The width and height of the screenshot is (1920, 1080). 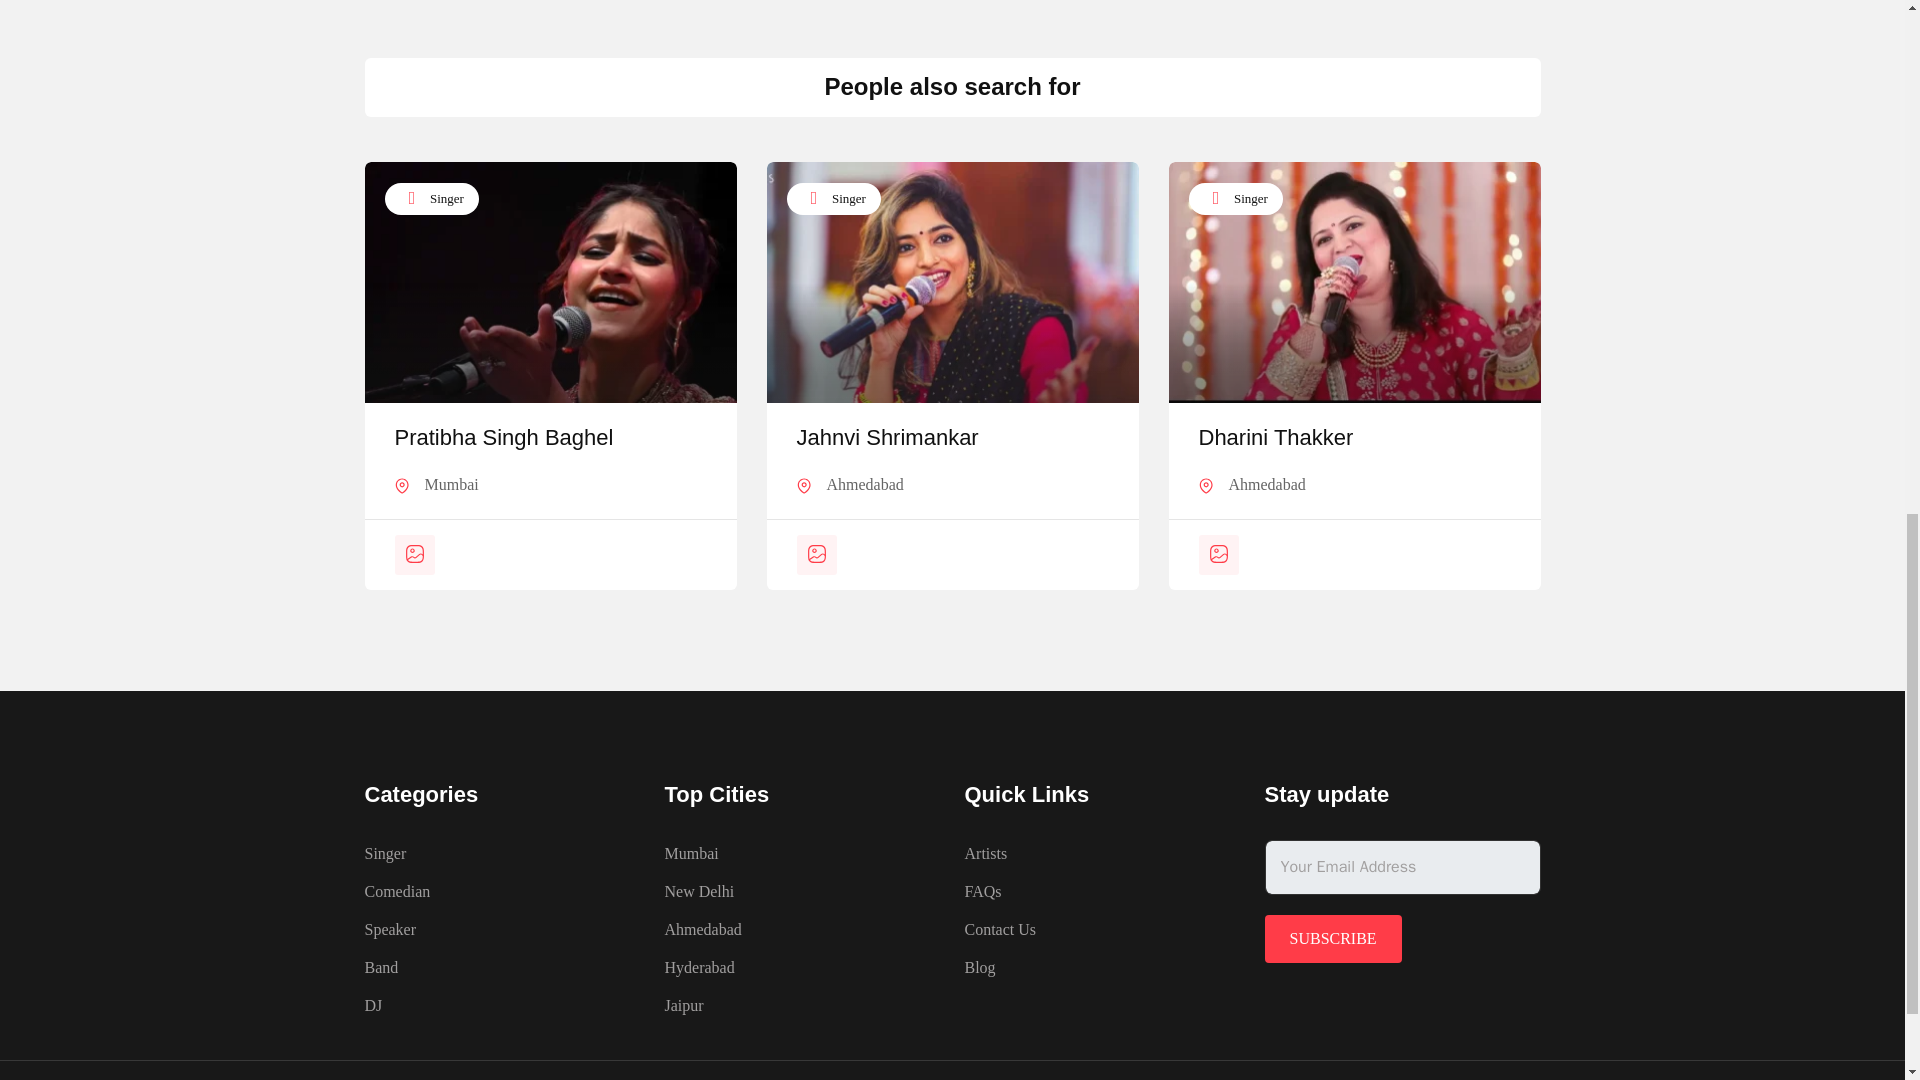 I want to click on Ahmedabad, so click(x=864, y=484).